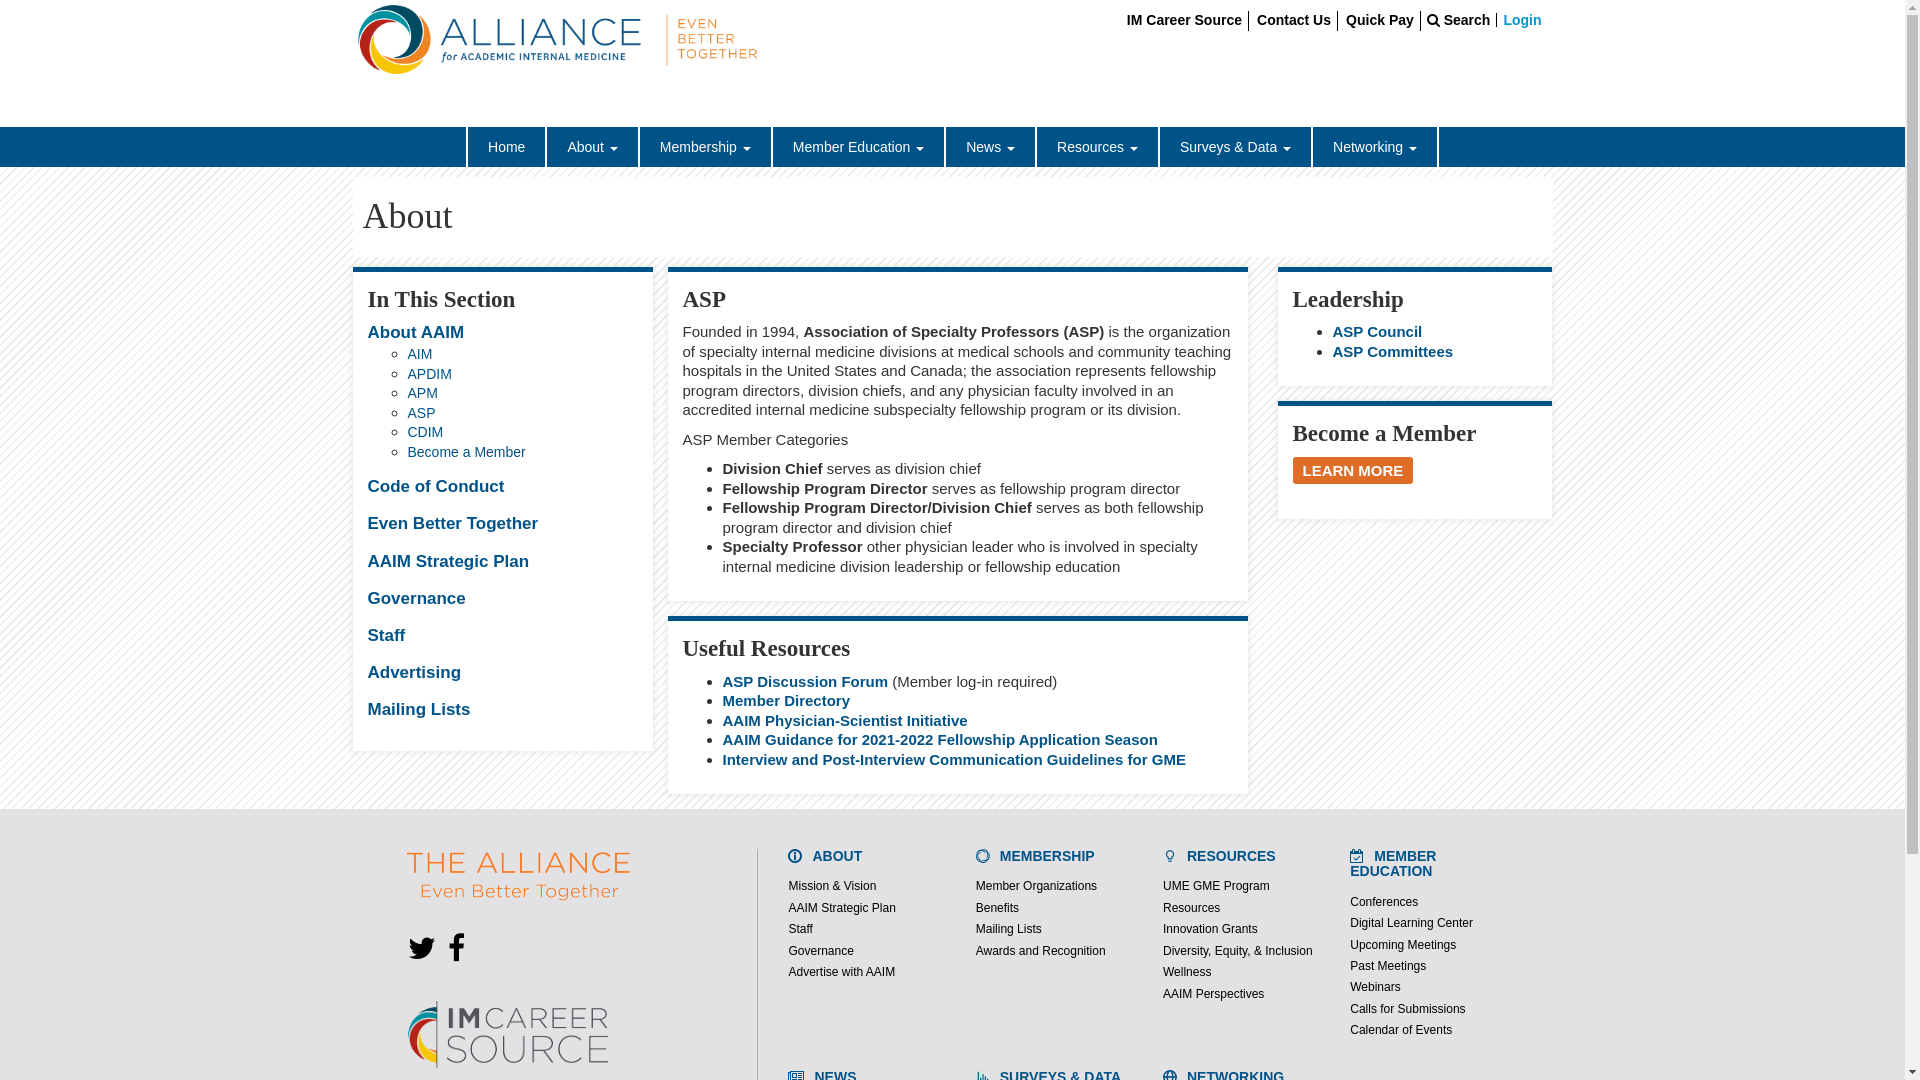  What do you see at coordinates (1377, 331) in the screenshot?
I see `Council` at bounding box center [1377, 331].